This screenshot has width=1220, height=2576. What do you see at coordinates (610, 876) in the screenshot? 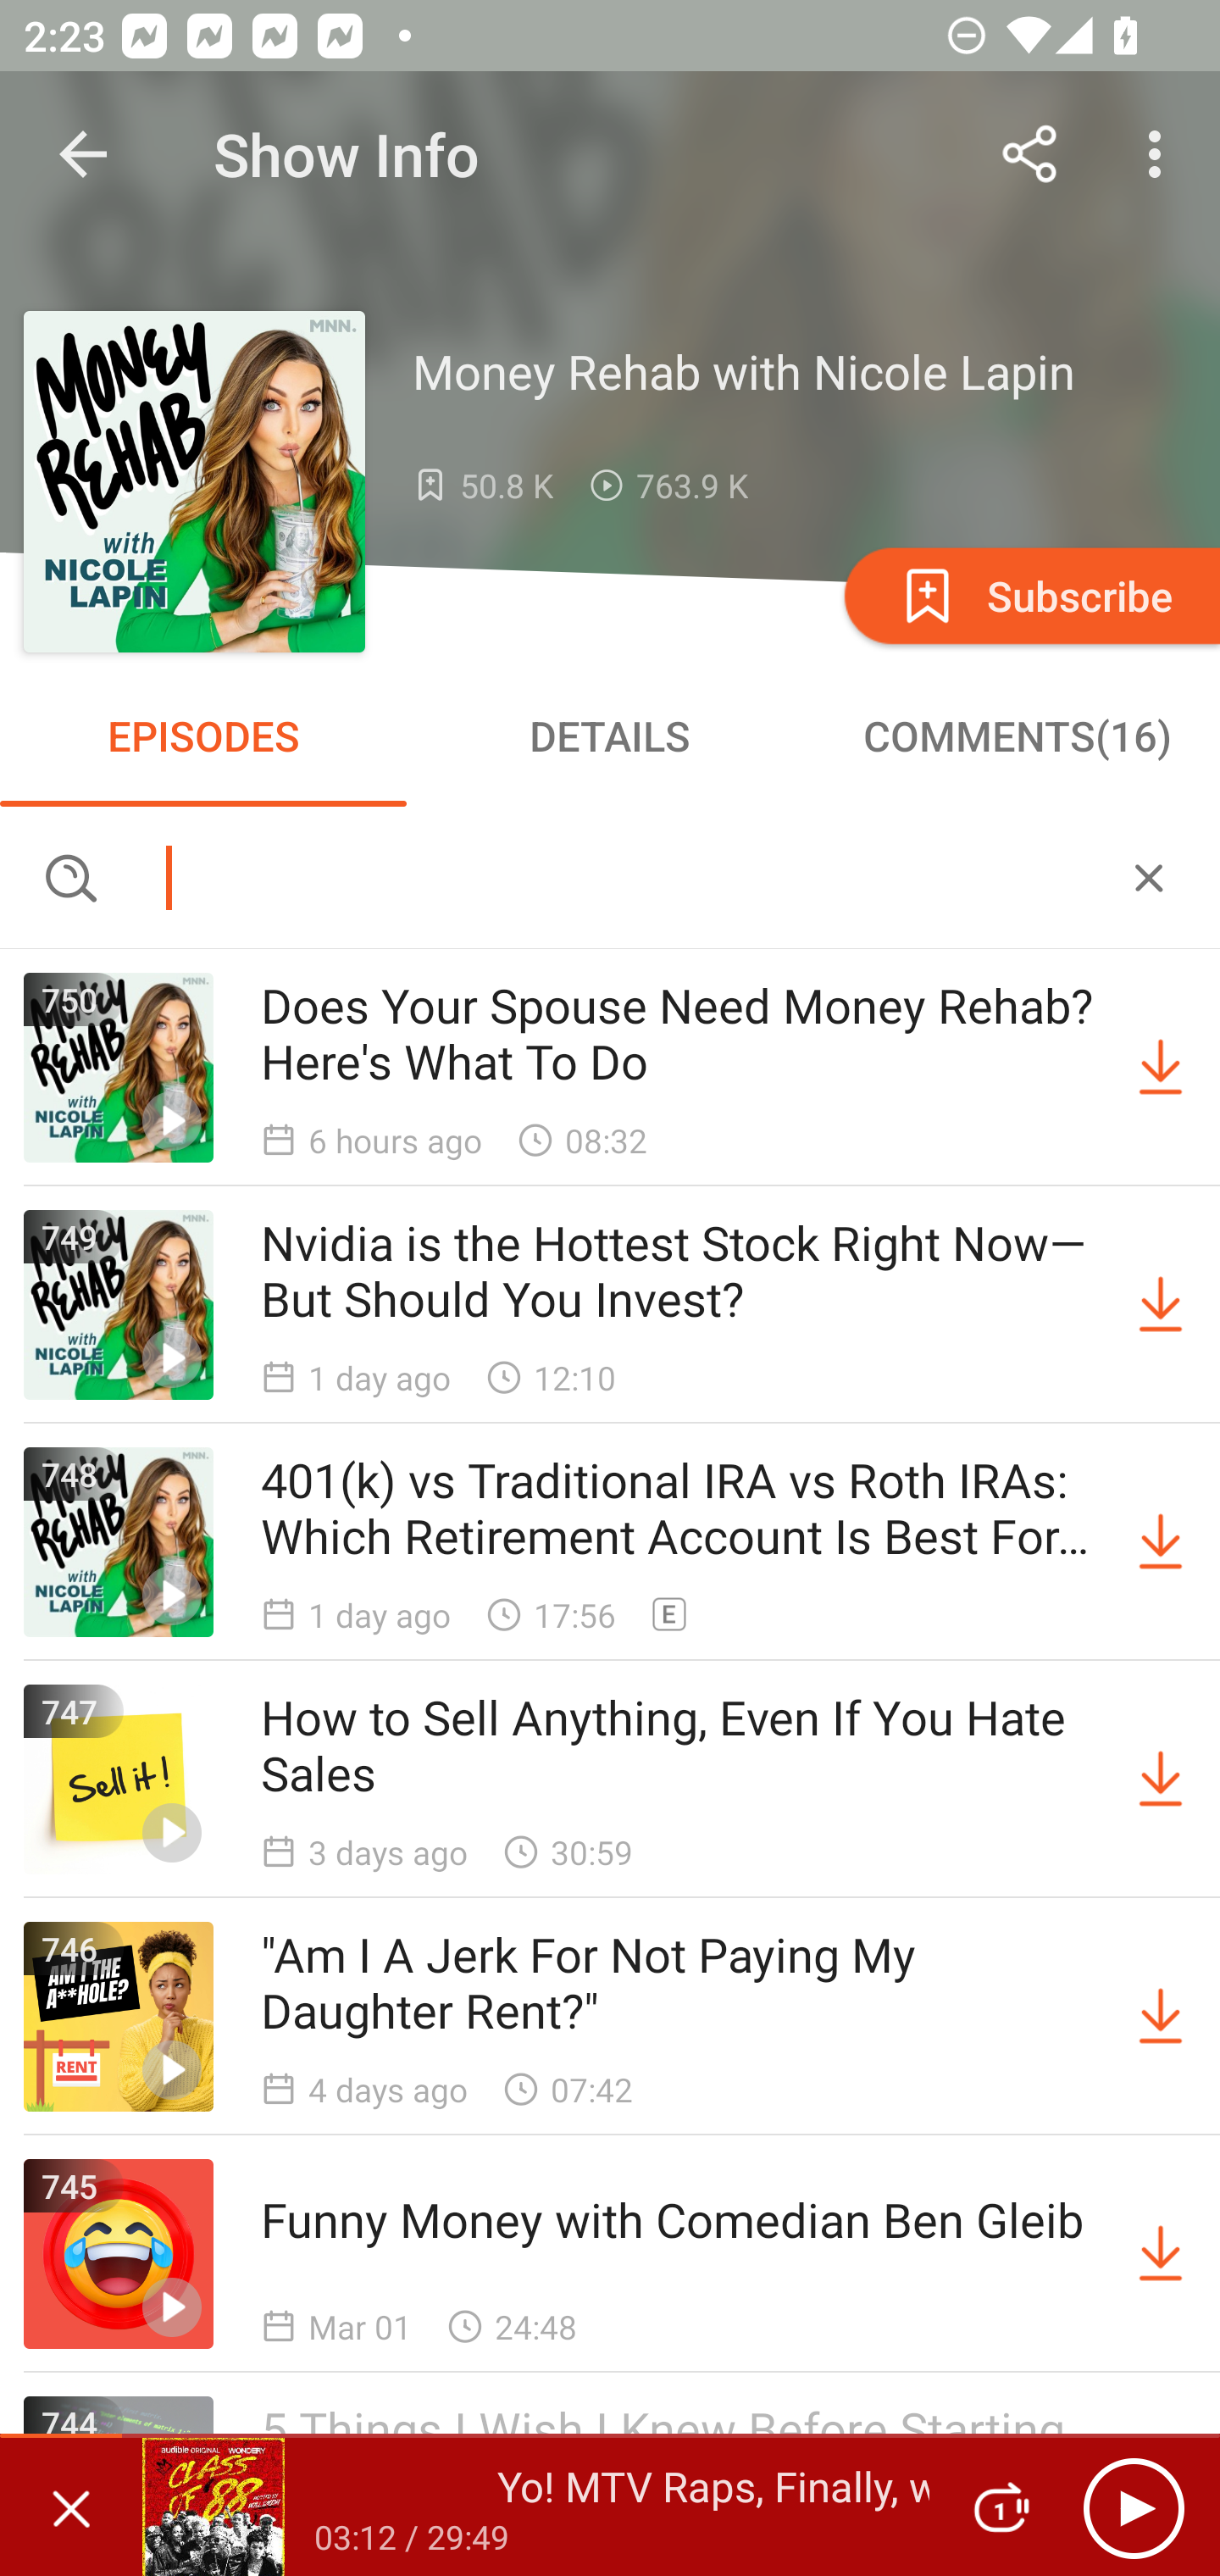
I see `Search` at bounding box center [610, 876].